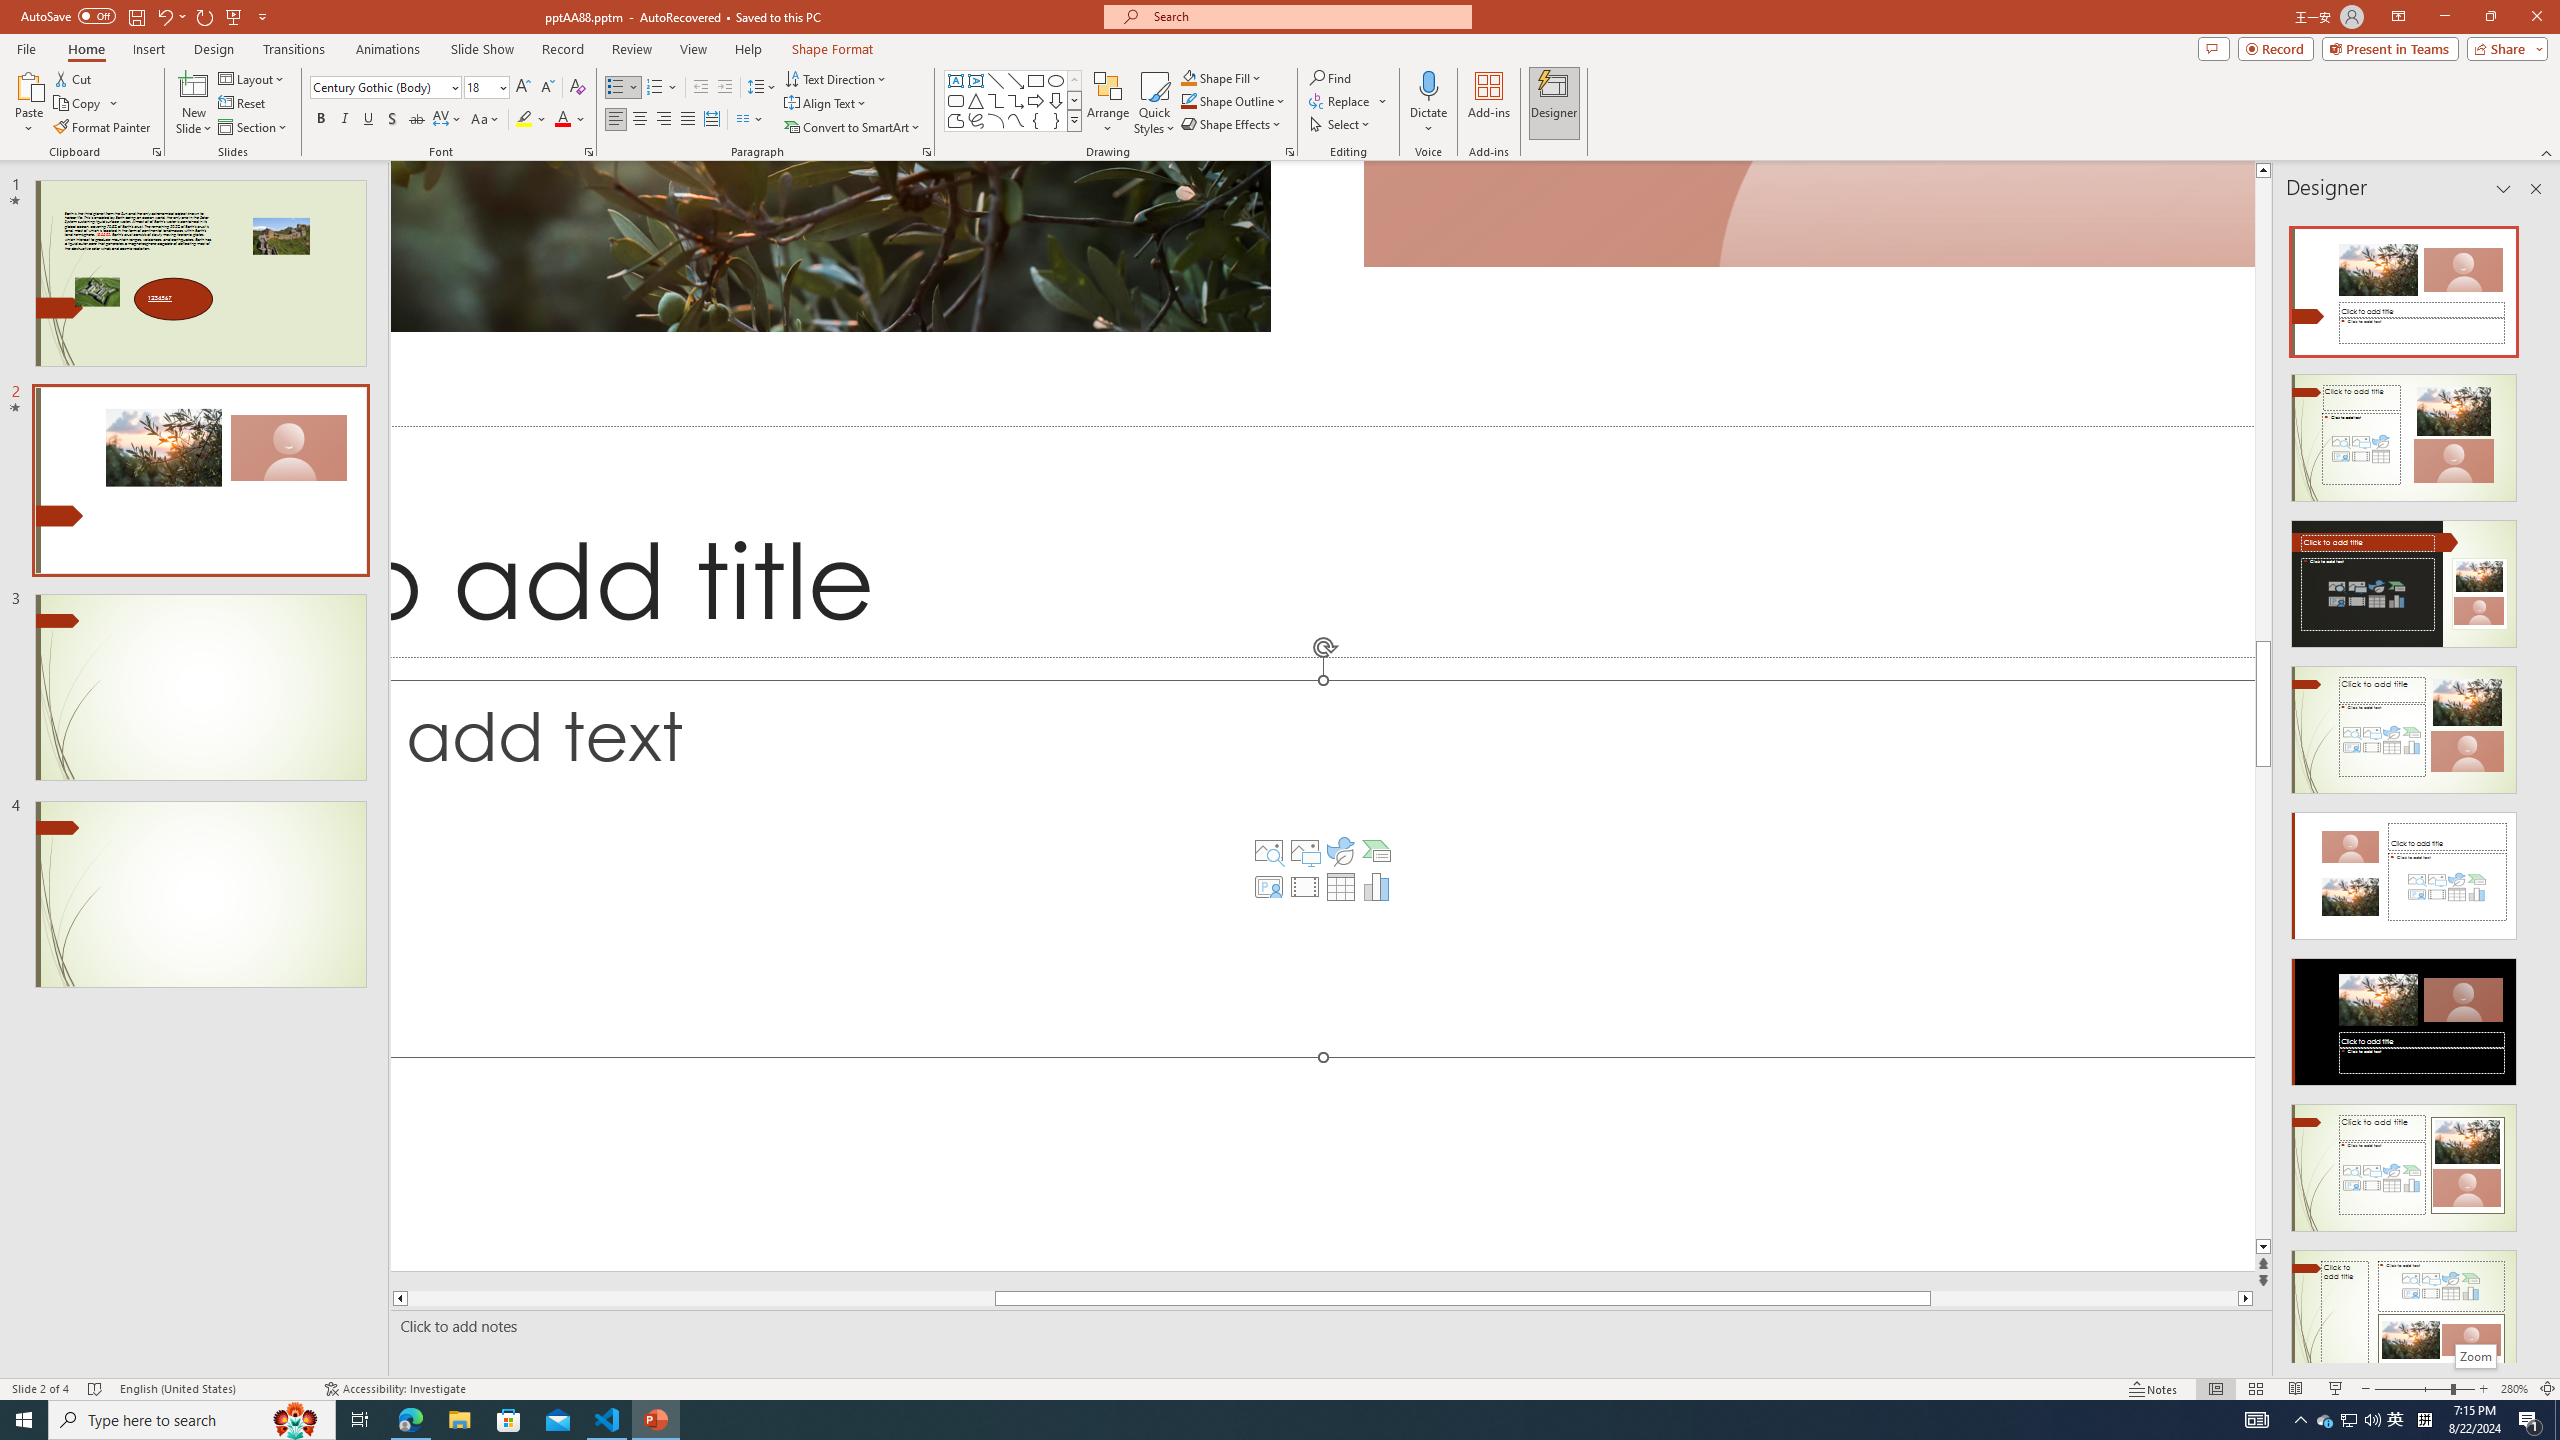 Image resolution: width=2560 pixels, height=1440 pixels. I want to click on Freeform: Shape, so click(956, 120).